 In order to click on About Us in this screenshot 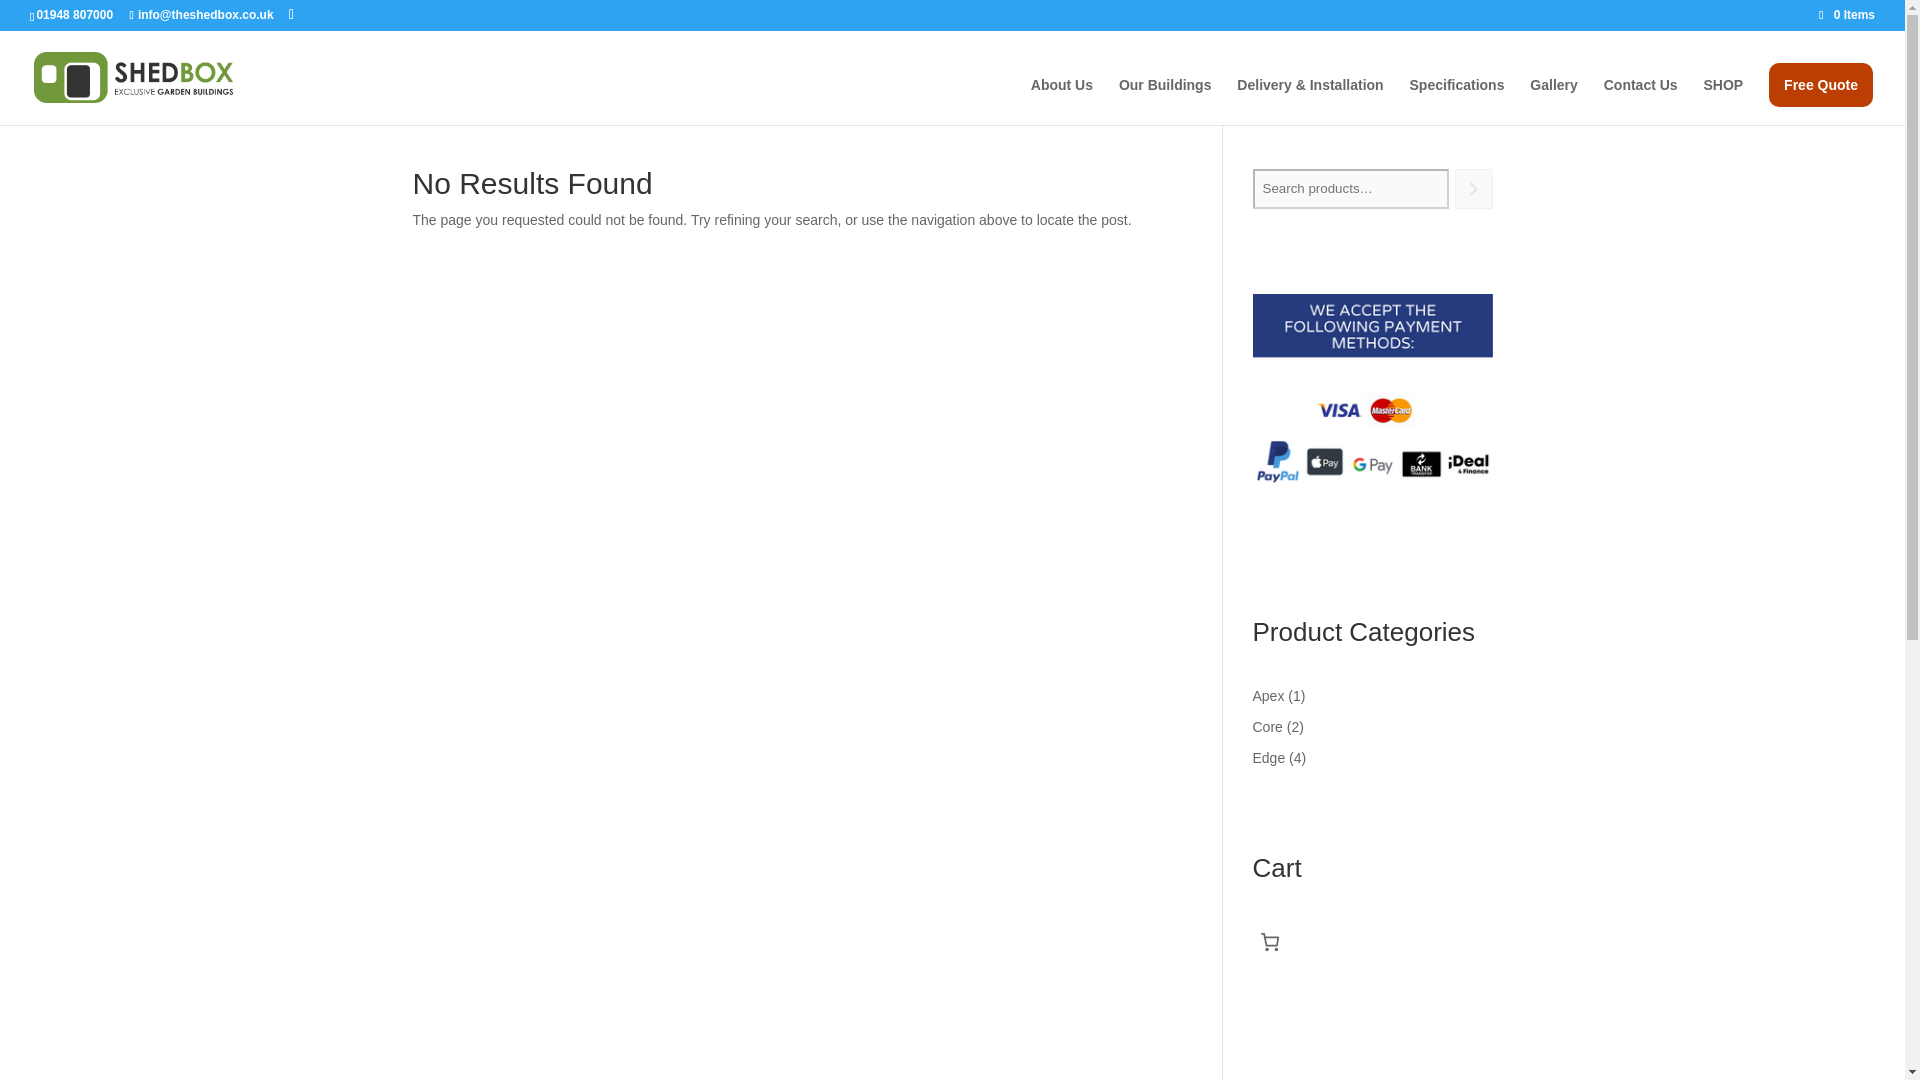, I will do `click(1062, 101)`.